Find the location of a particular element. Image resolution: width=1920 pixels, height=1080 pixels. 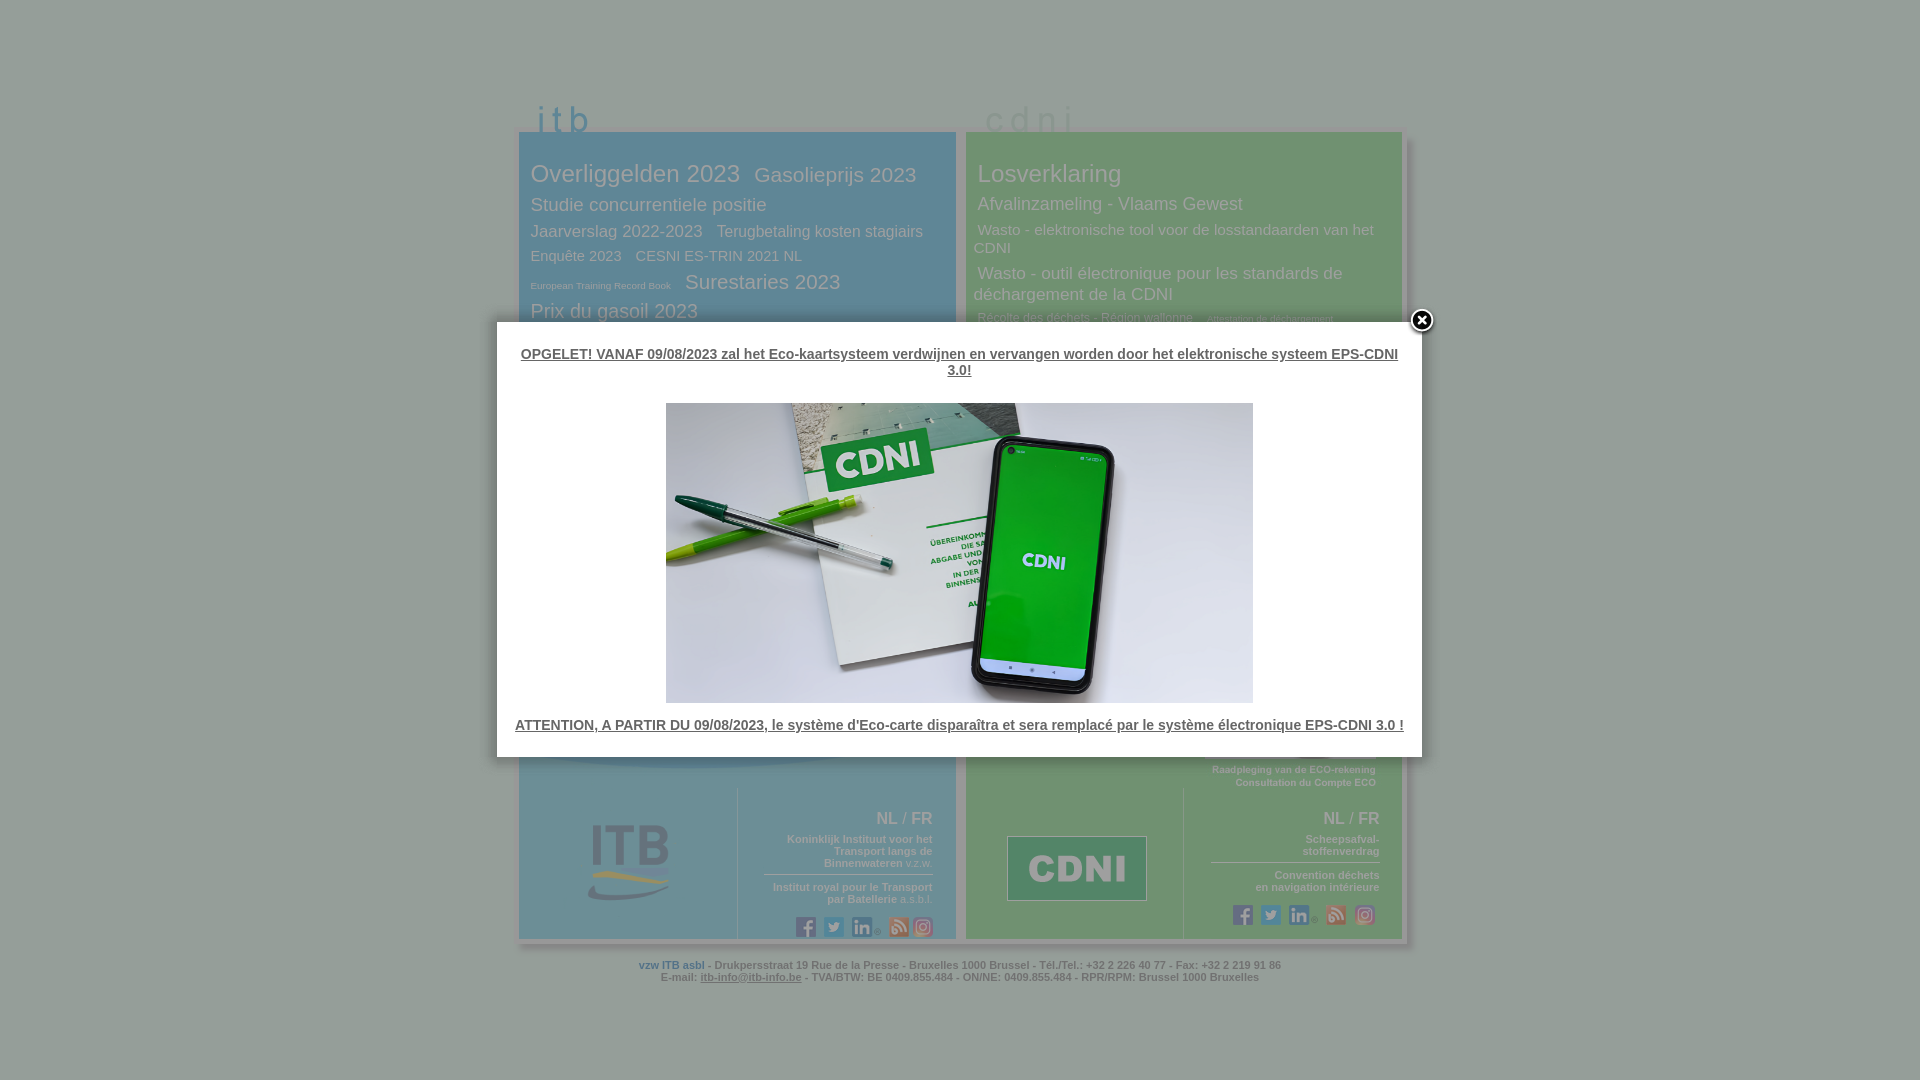

Jaarverslag 2022-2023 is located at coordinates (616, 232).